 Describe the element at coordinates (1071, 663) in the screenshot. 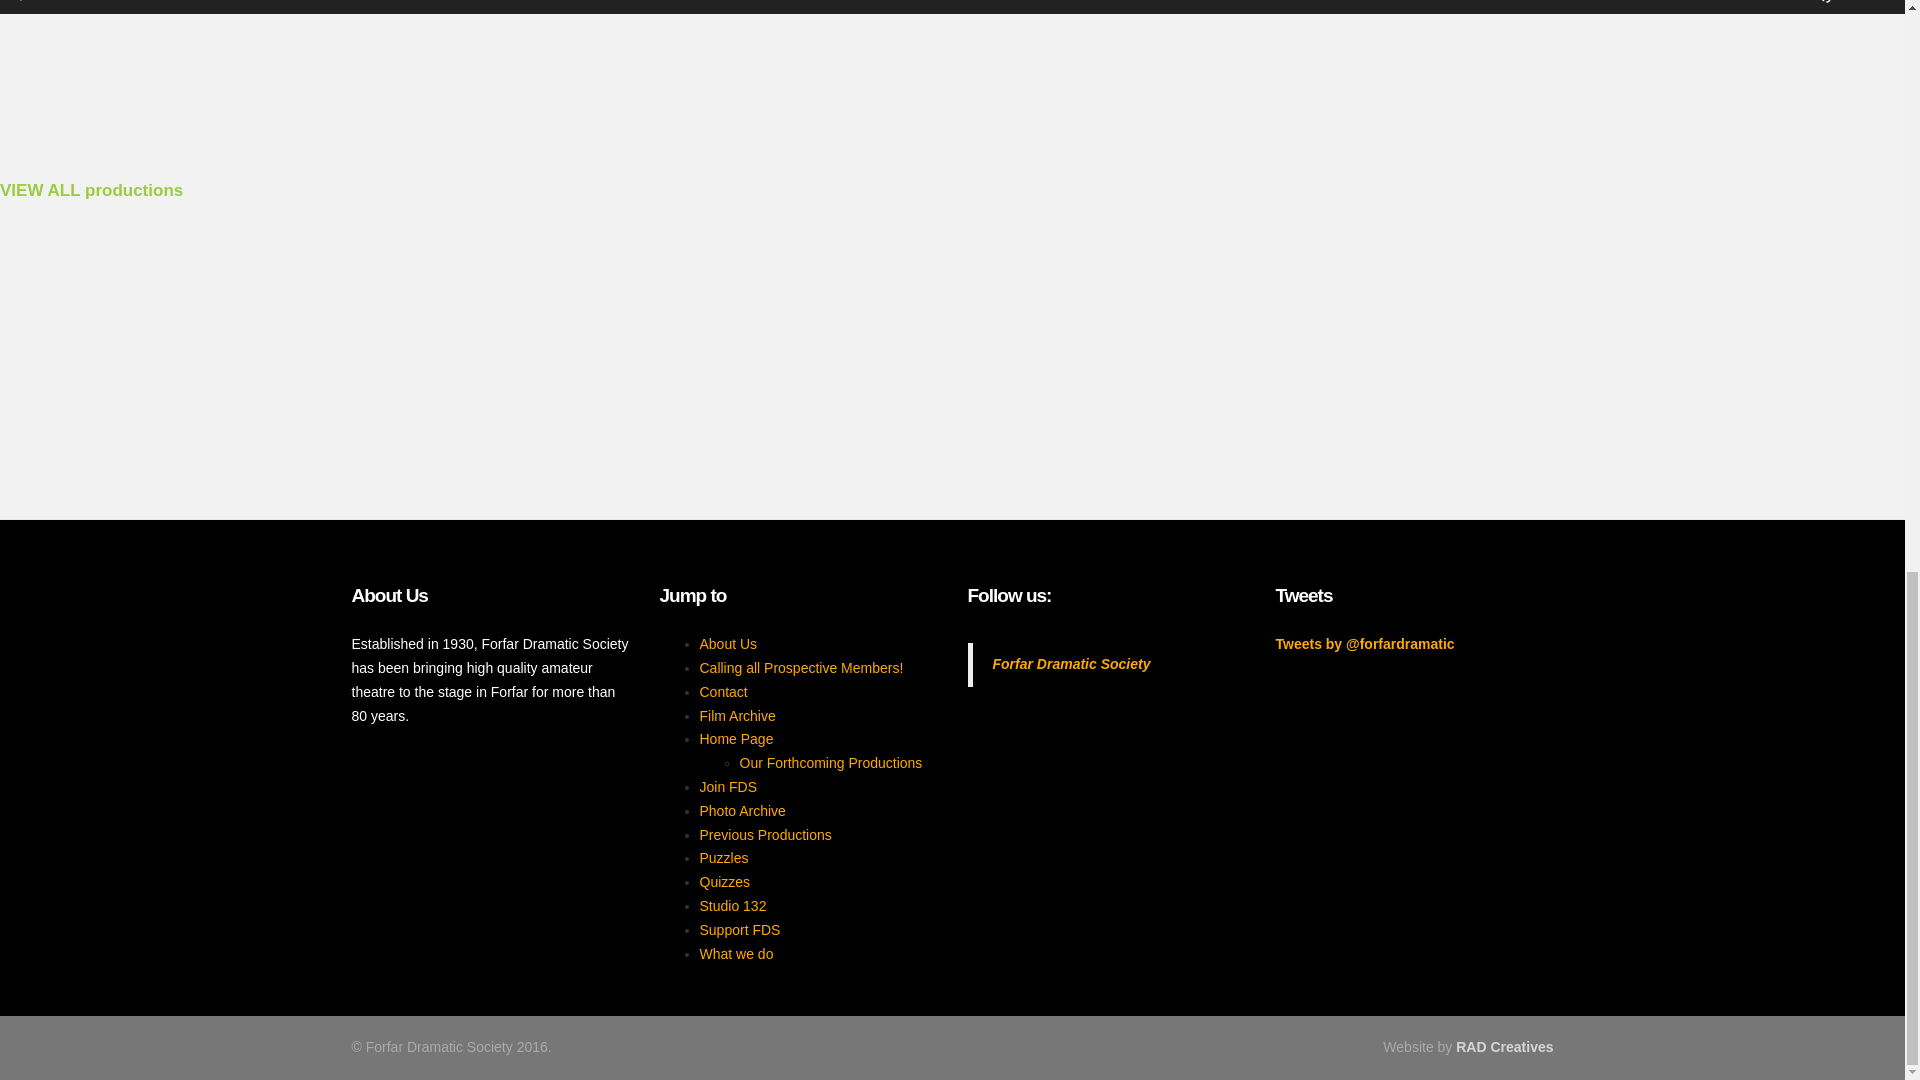

I see `Forfar Dramatic Society` at that location.